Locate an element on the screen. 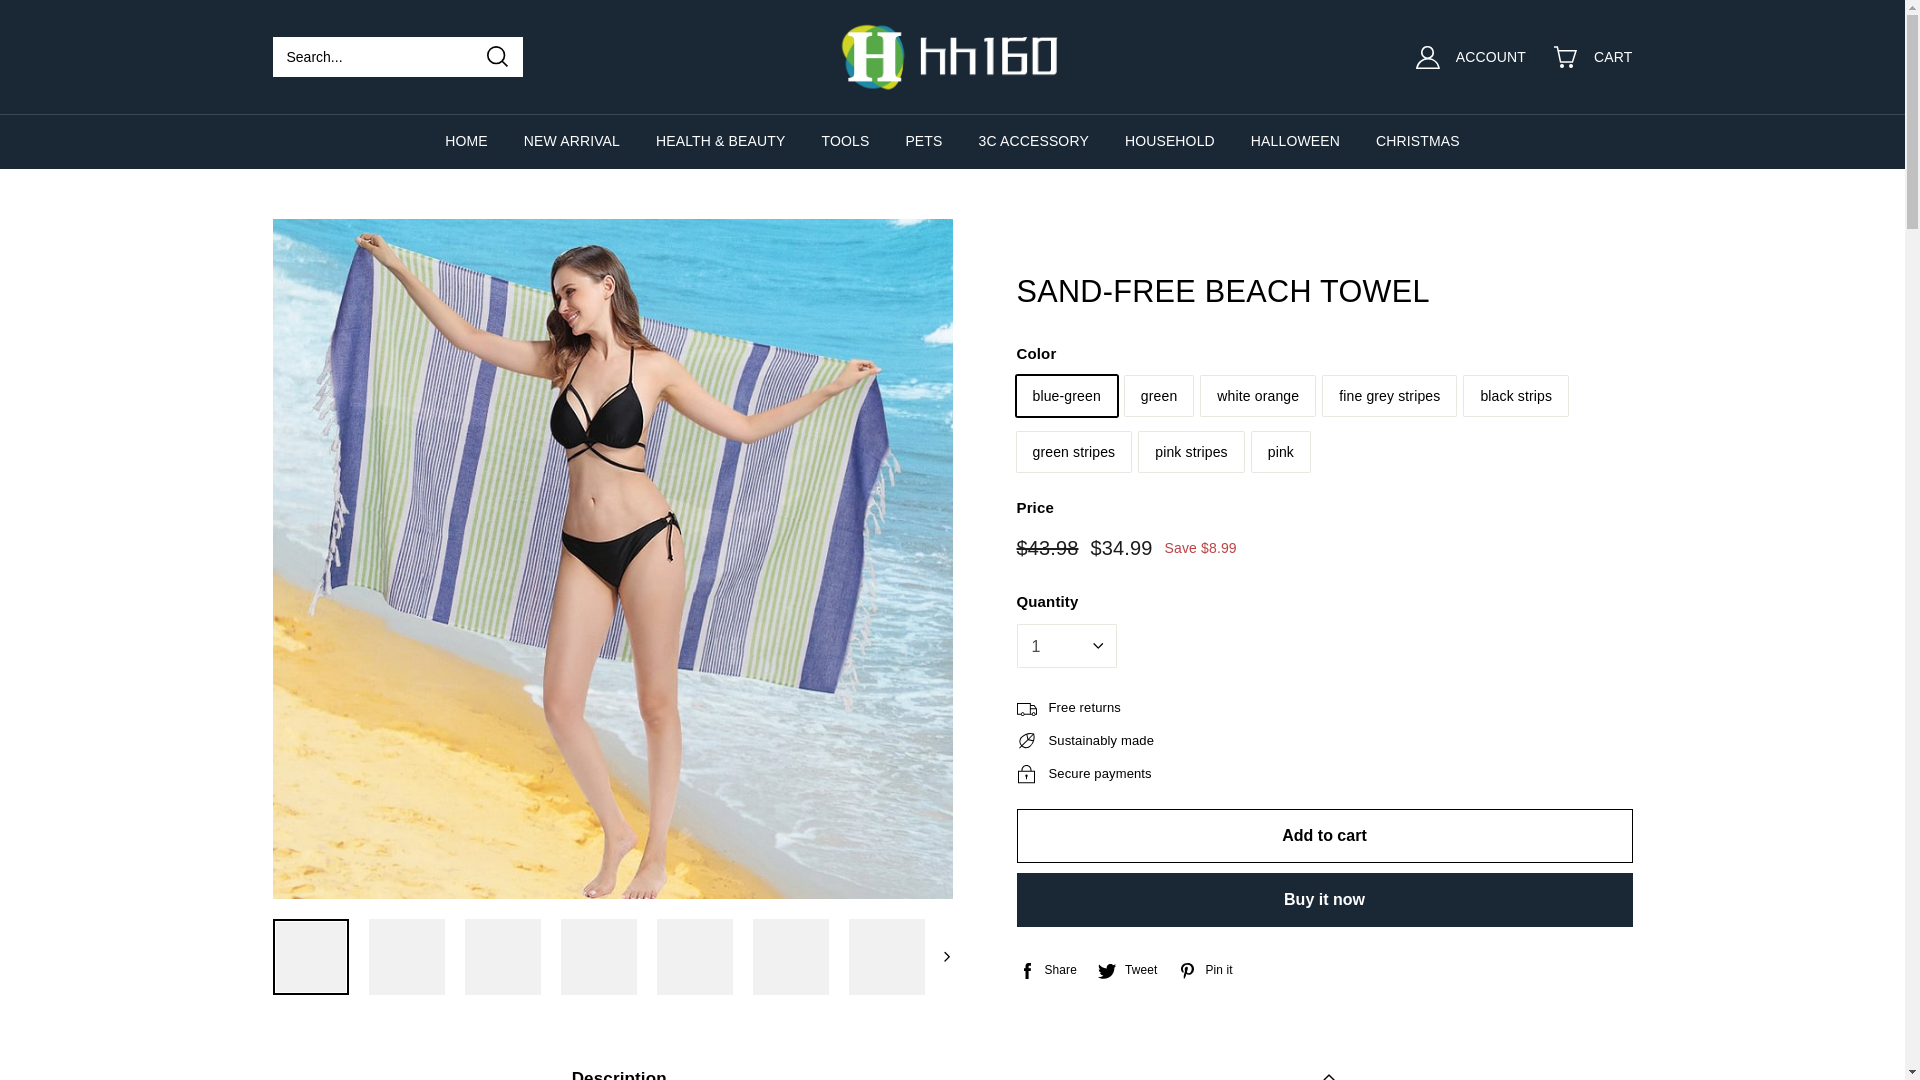 The image size is (1920, 1080). CART is located at coordinates (1605, 57).